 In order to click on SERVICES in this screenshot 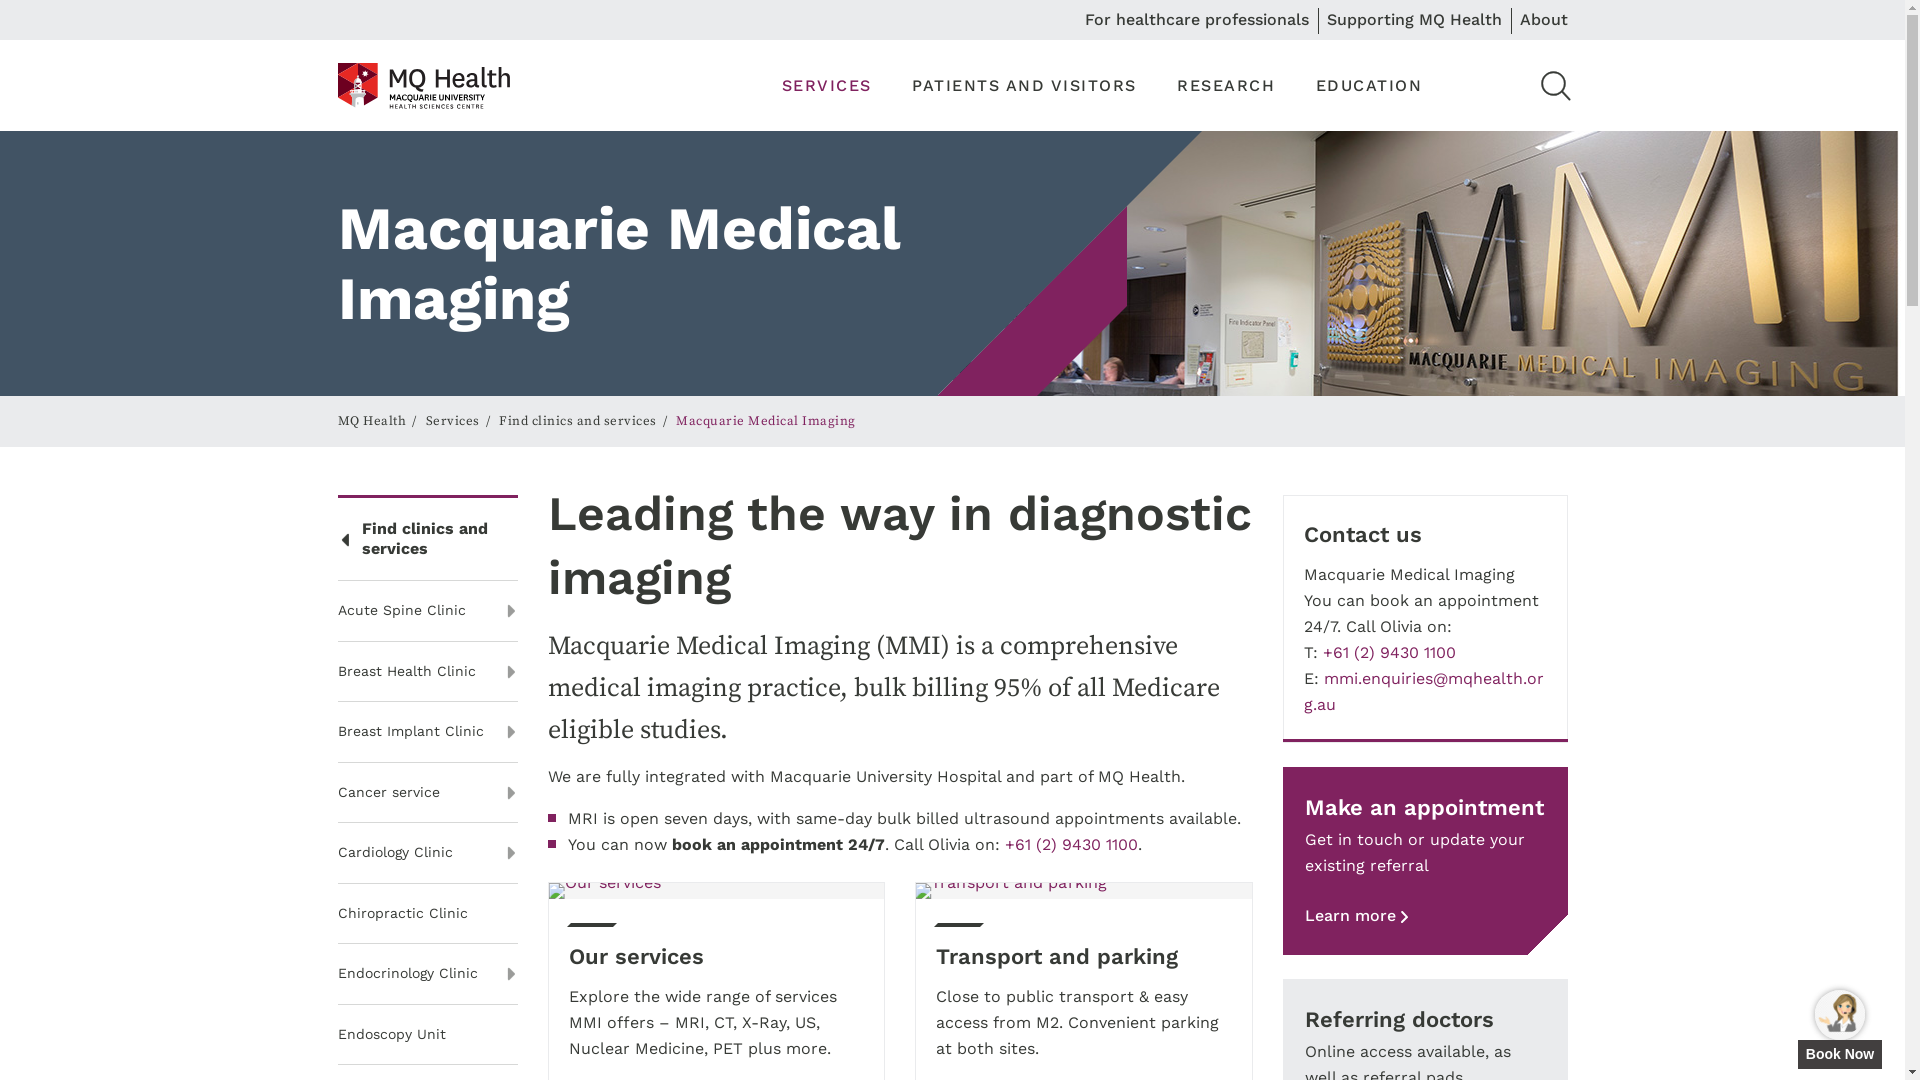, I will do `click(827, 86)`.